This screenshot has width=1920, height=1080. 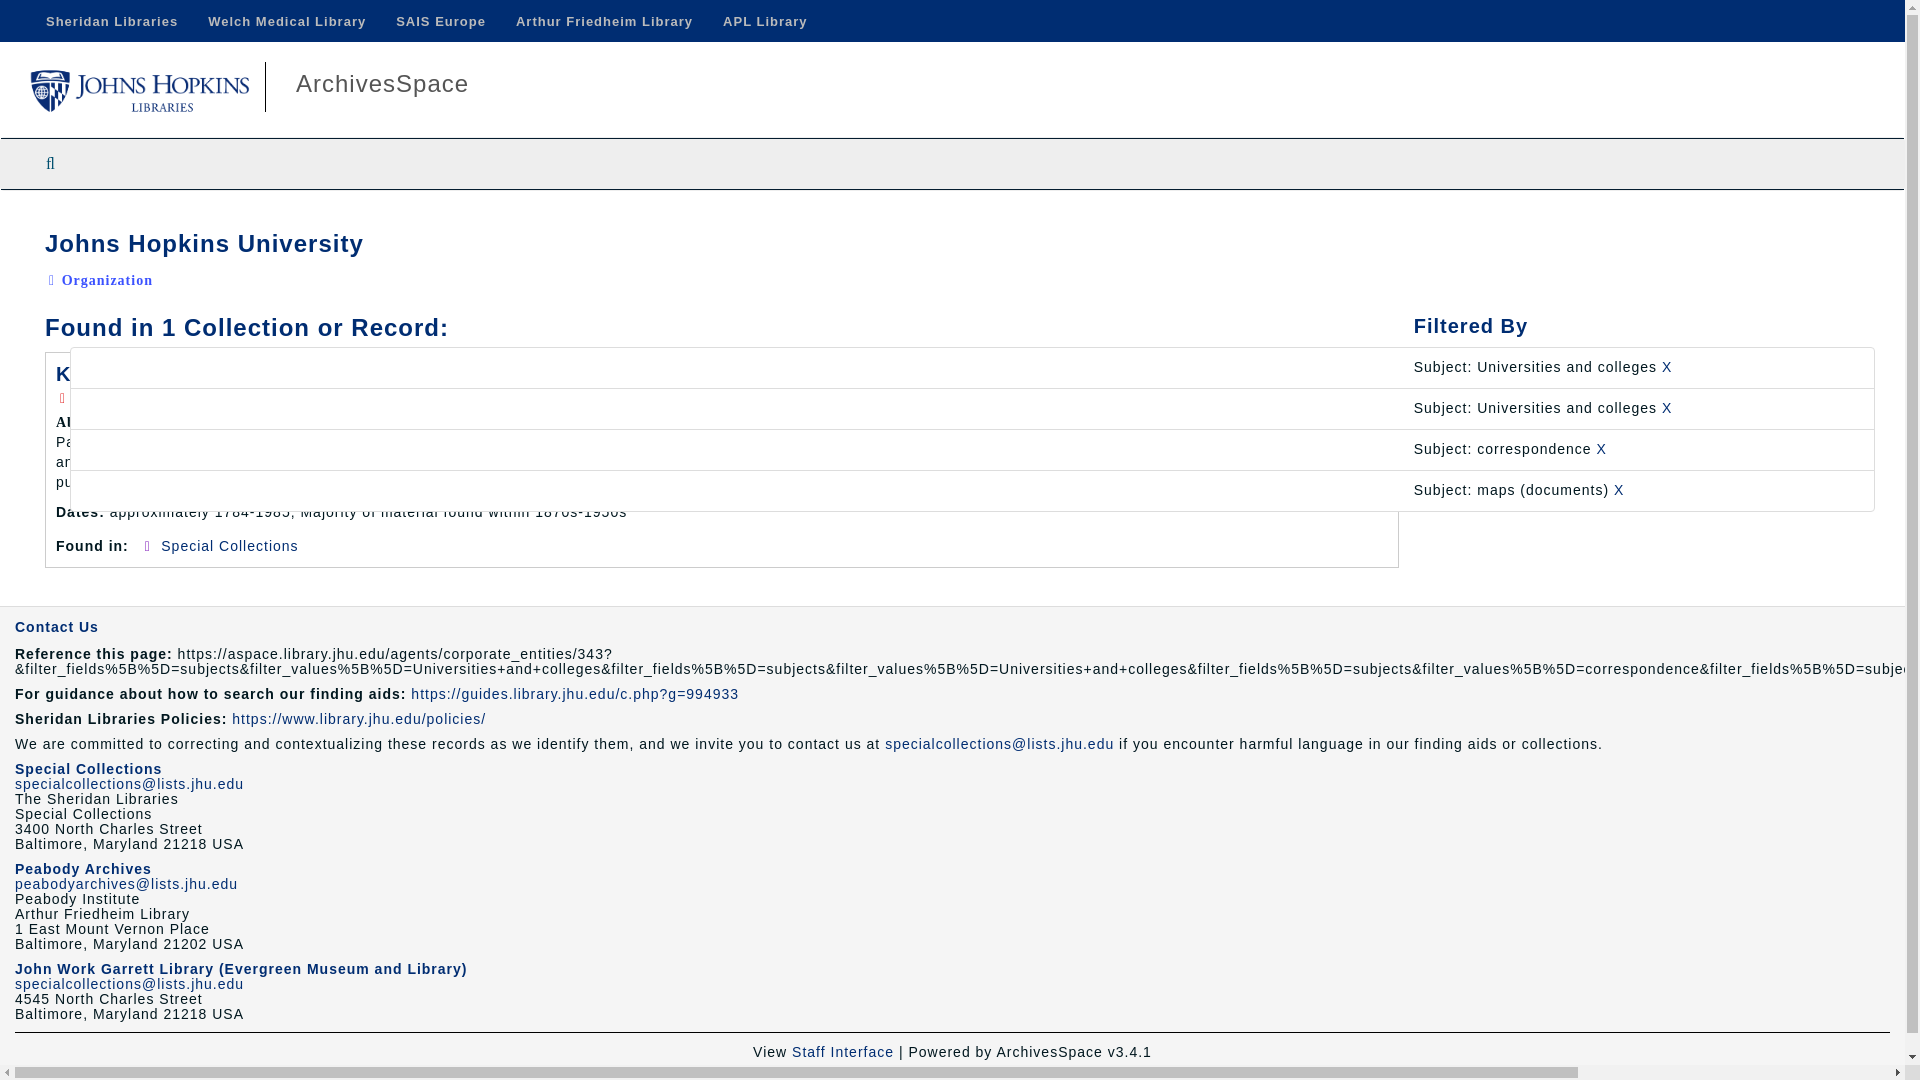 I want to click on Search The Archives, so click(x=50, y=164).